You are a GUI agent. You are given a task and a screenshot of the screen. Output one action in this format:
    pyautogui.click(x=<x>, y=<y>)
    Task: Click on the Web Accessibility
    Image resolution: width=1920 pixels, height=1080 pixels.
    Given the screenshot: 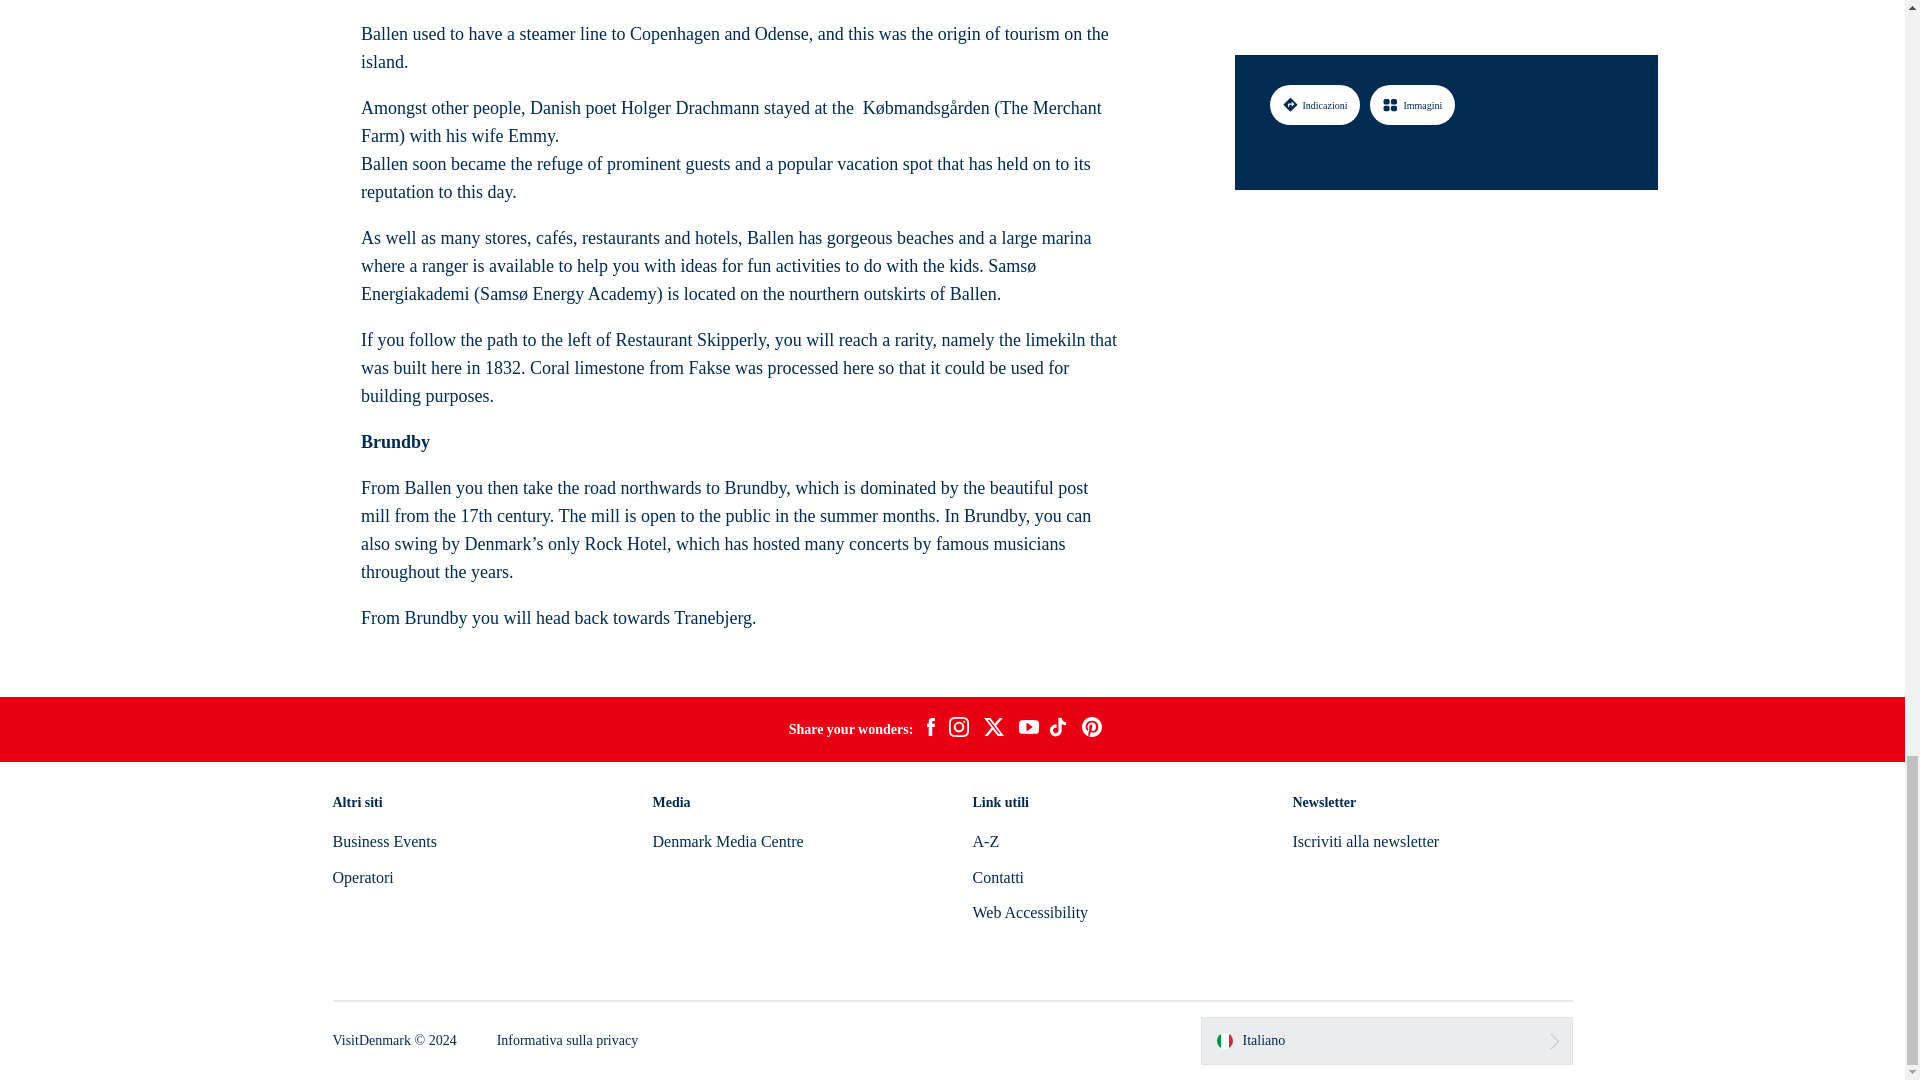 What is the action you would take?
    pyautogui.click(x=1030, y=912)
    